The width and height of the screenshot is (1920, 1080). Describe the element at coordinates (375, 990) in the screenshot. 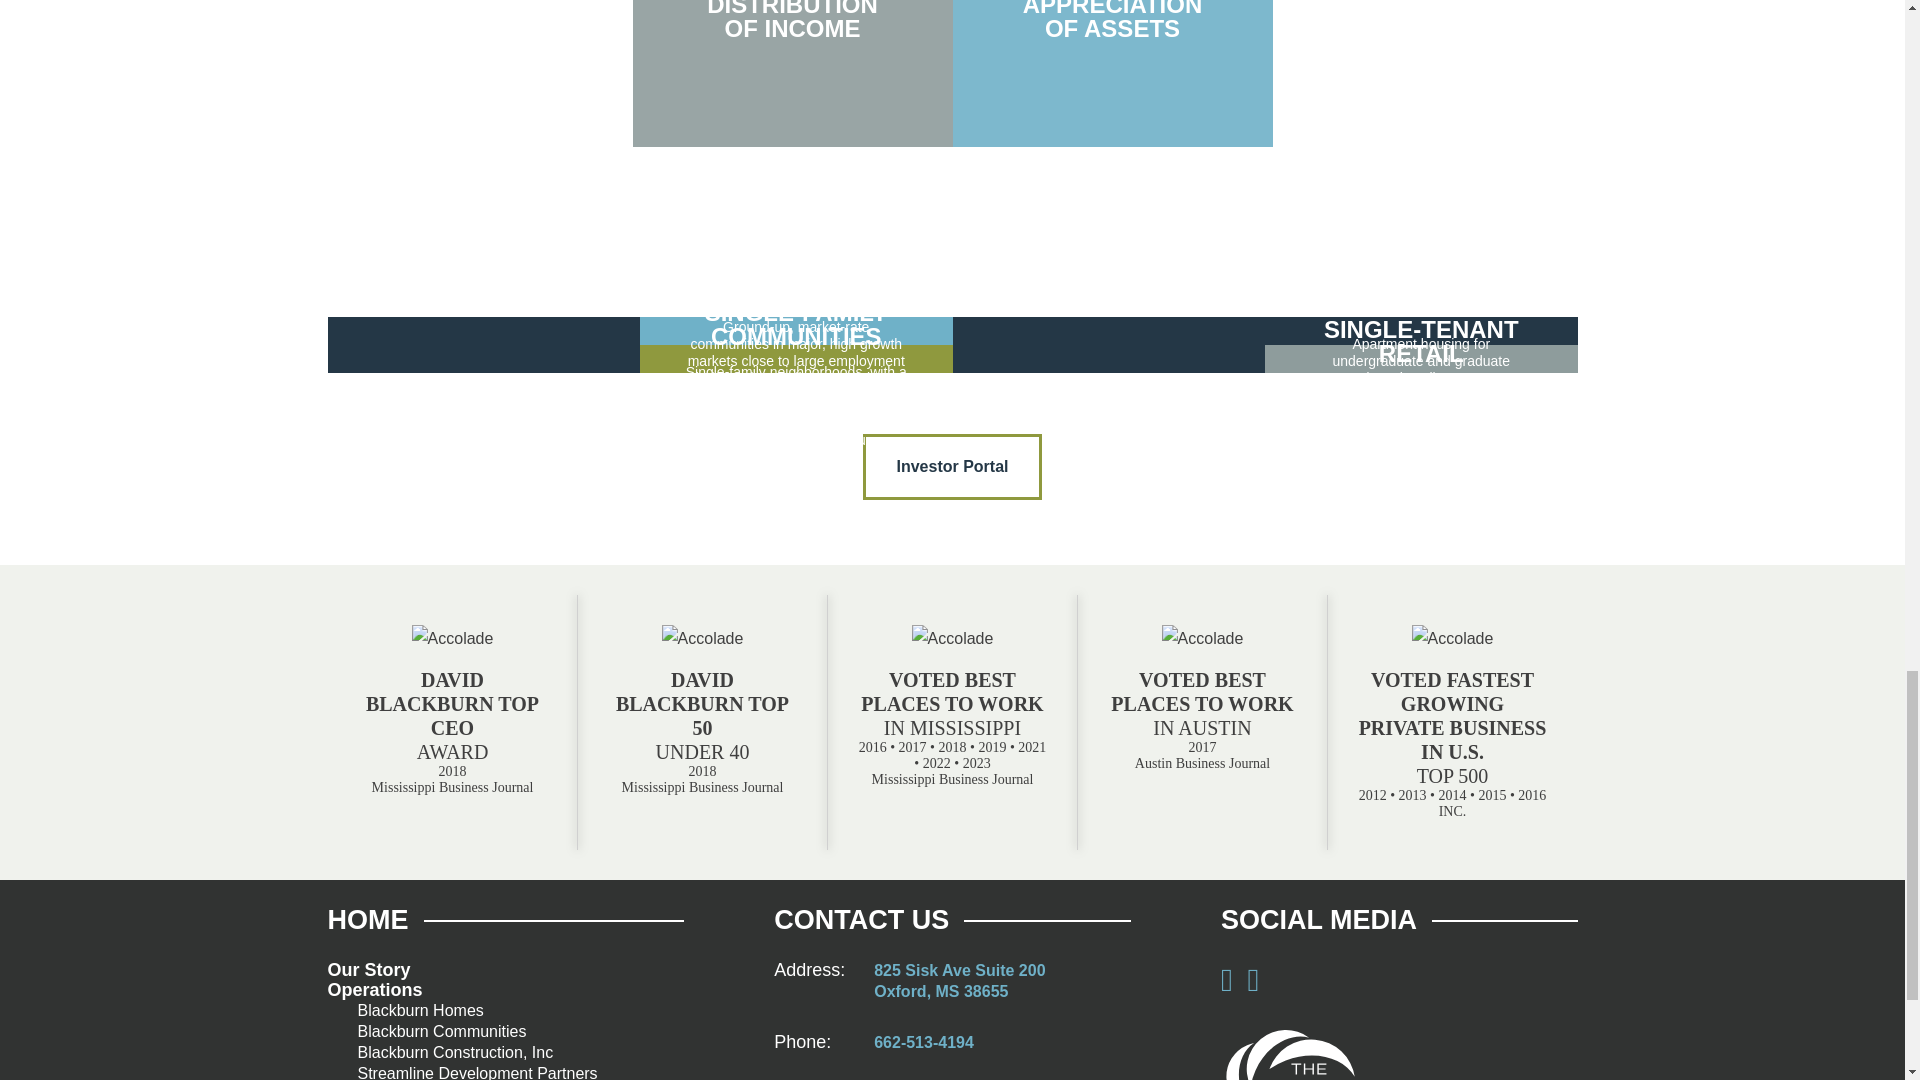

I see `662-513-4194` at that location.